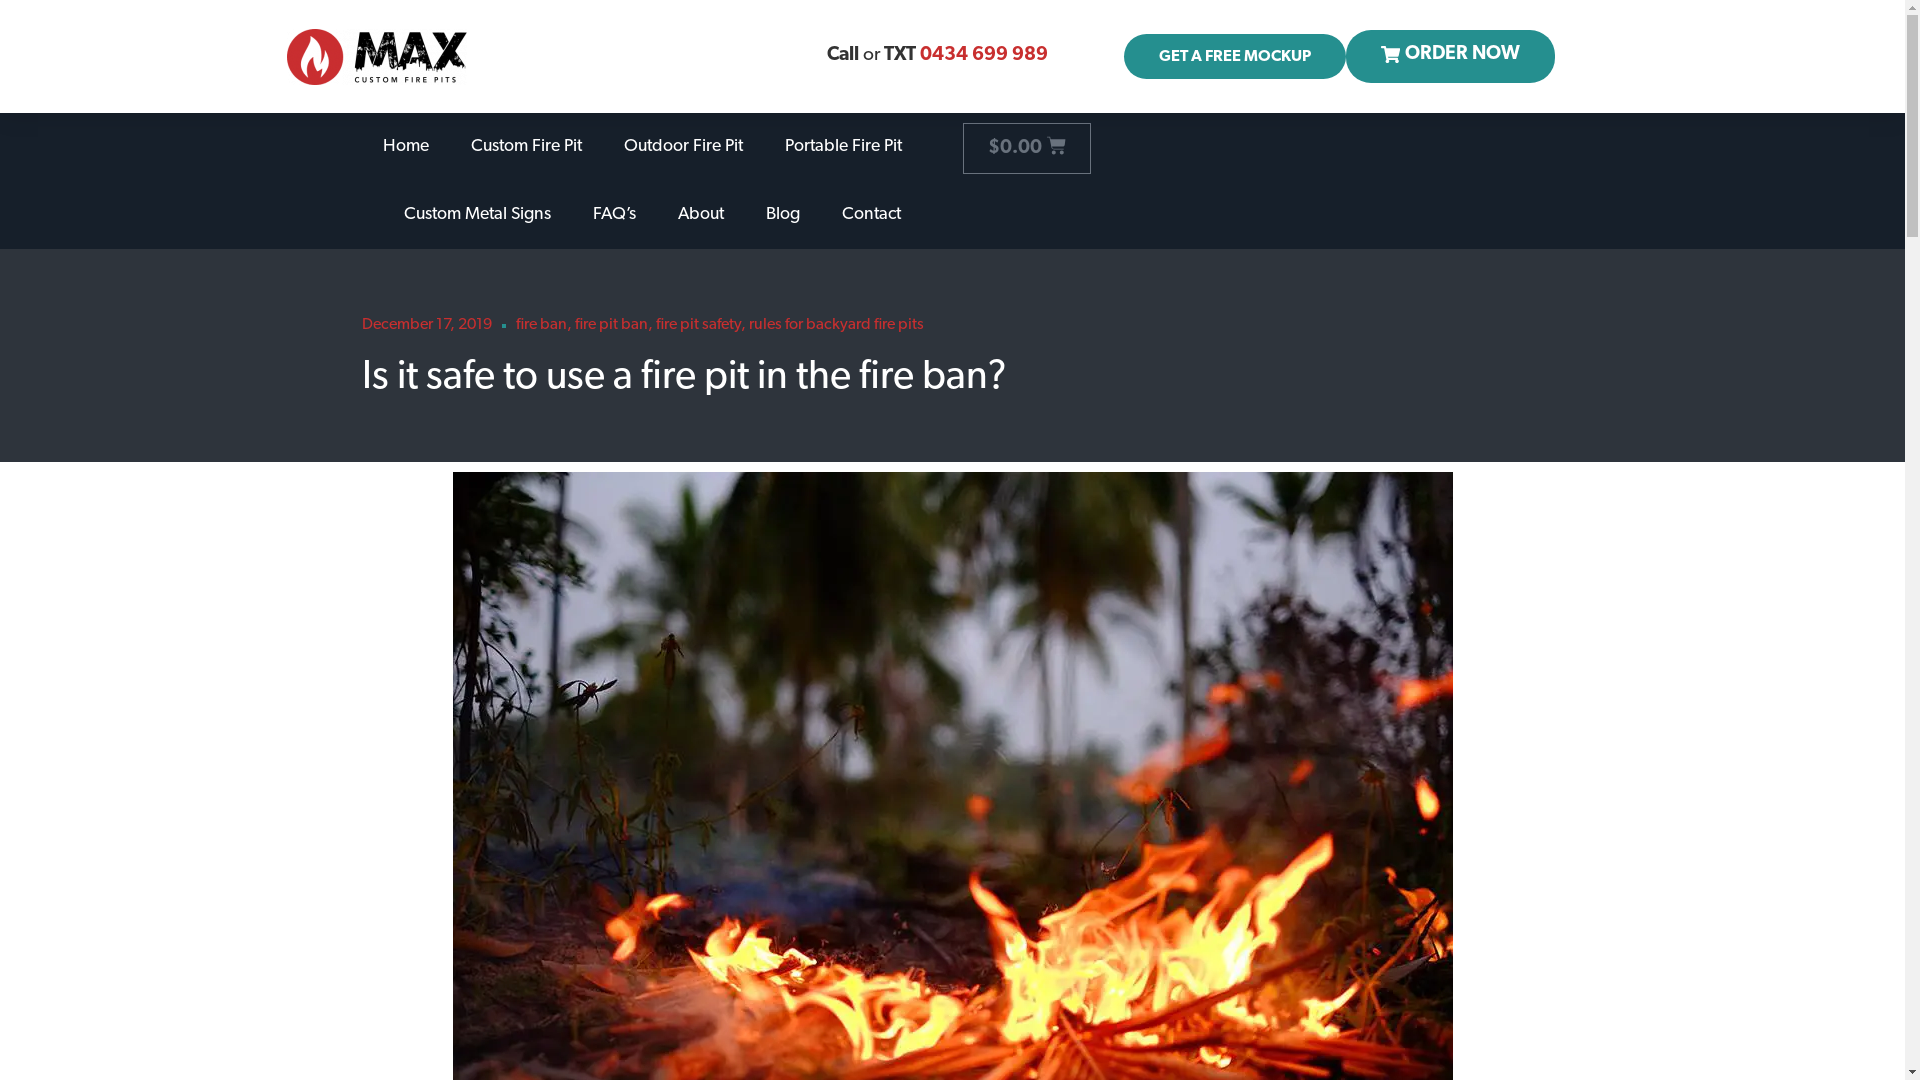  I want to click on Portable Fire Pit, so click(842, 147).